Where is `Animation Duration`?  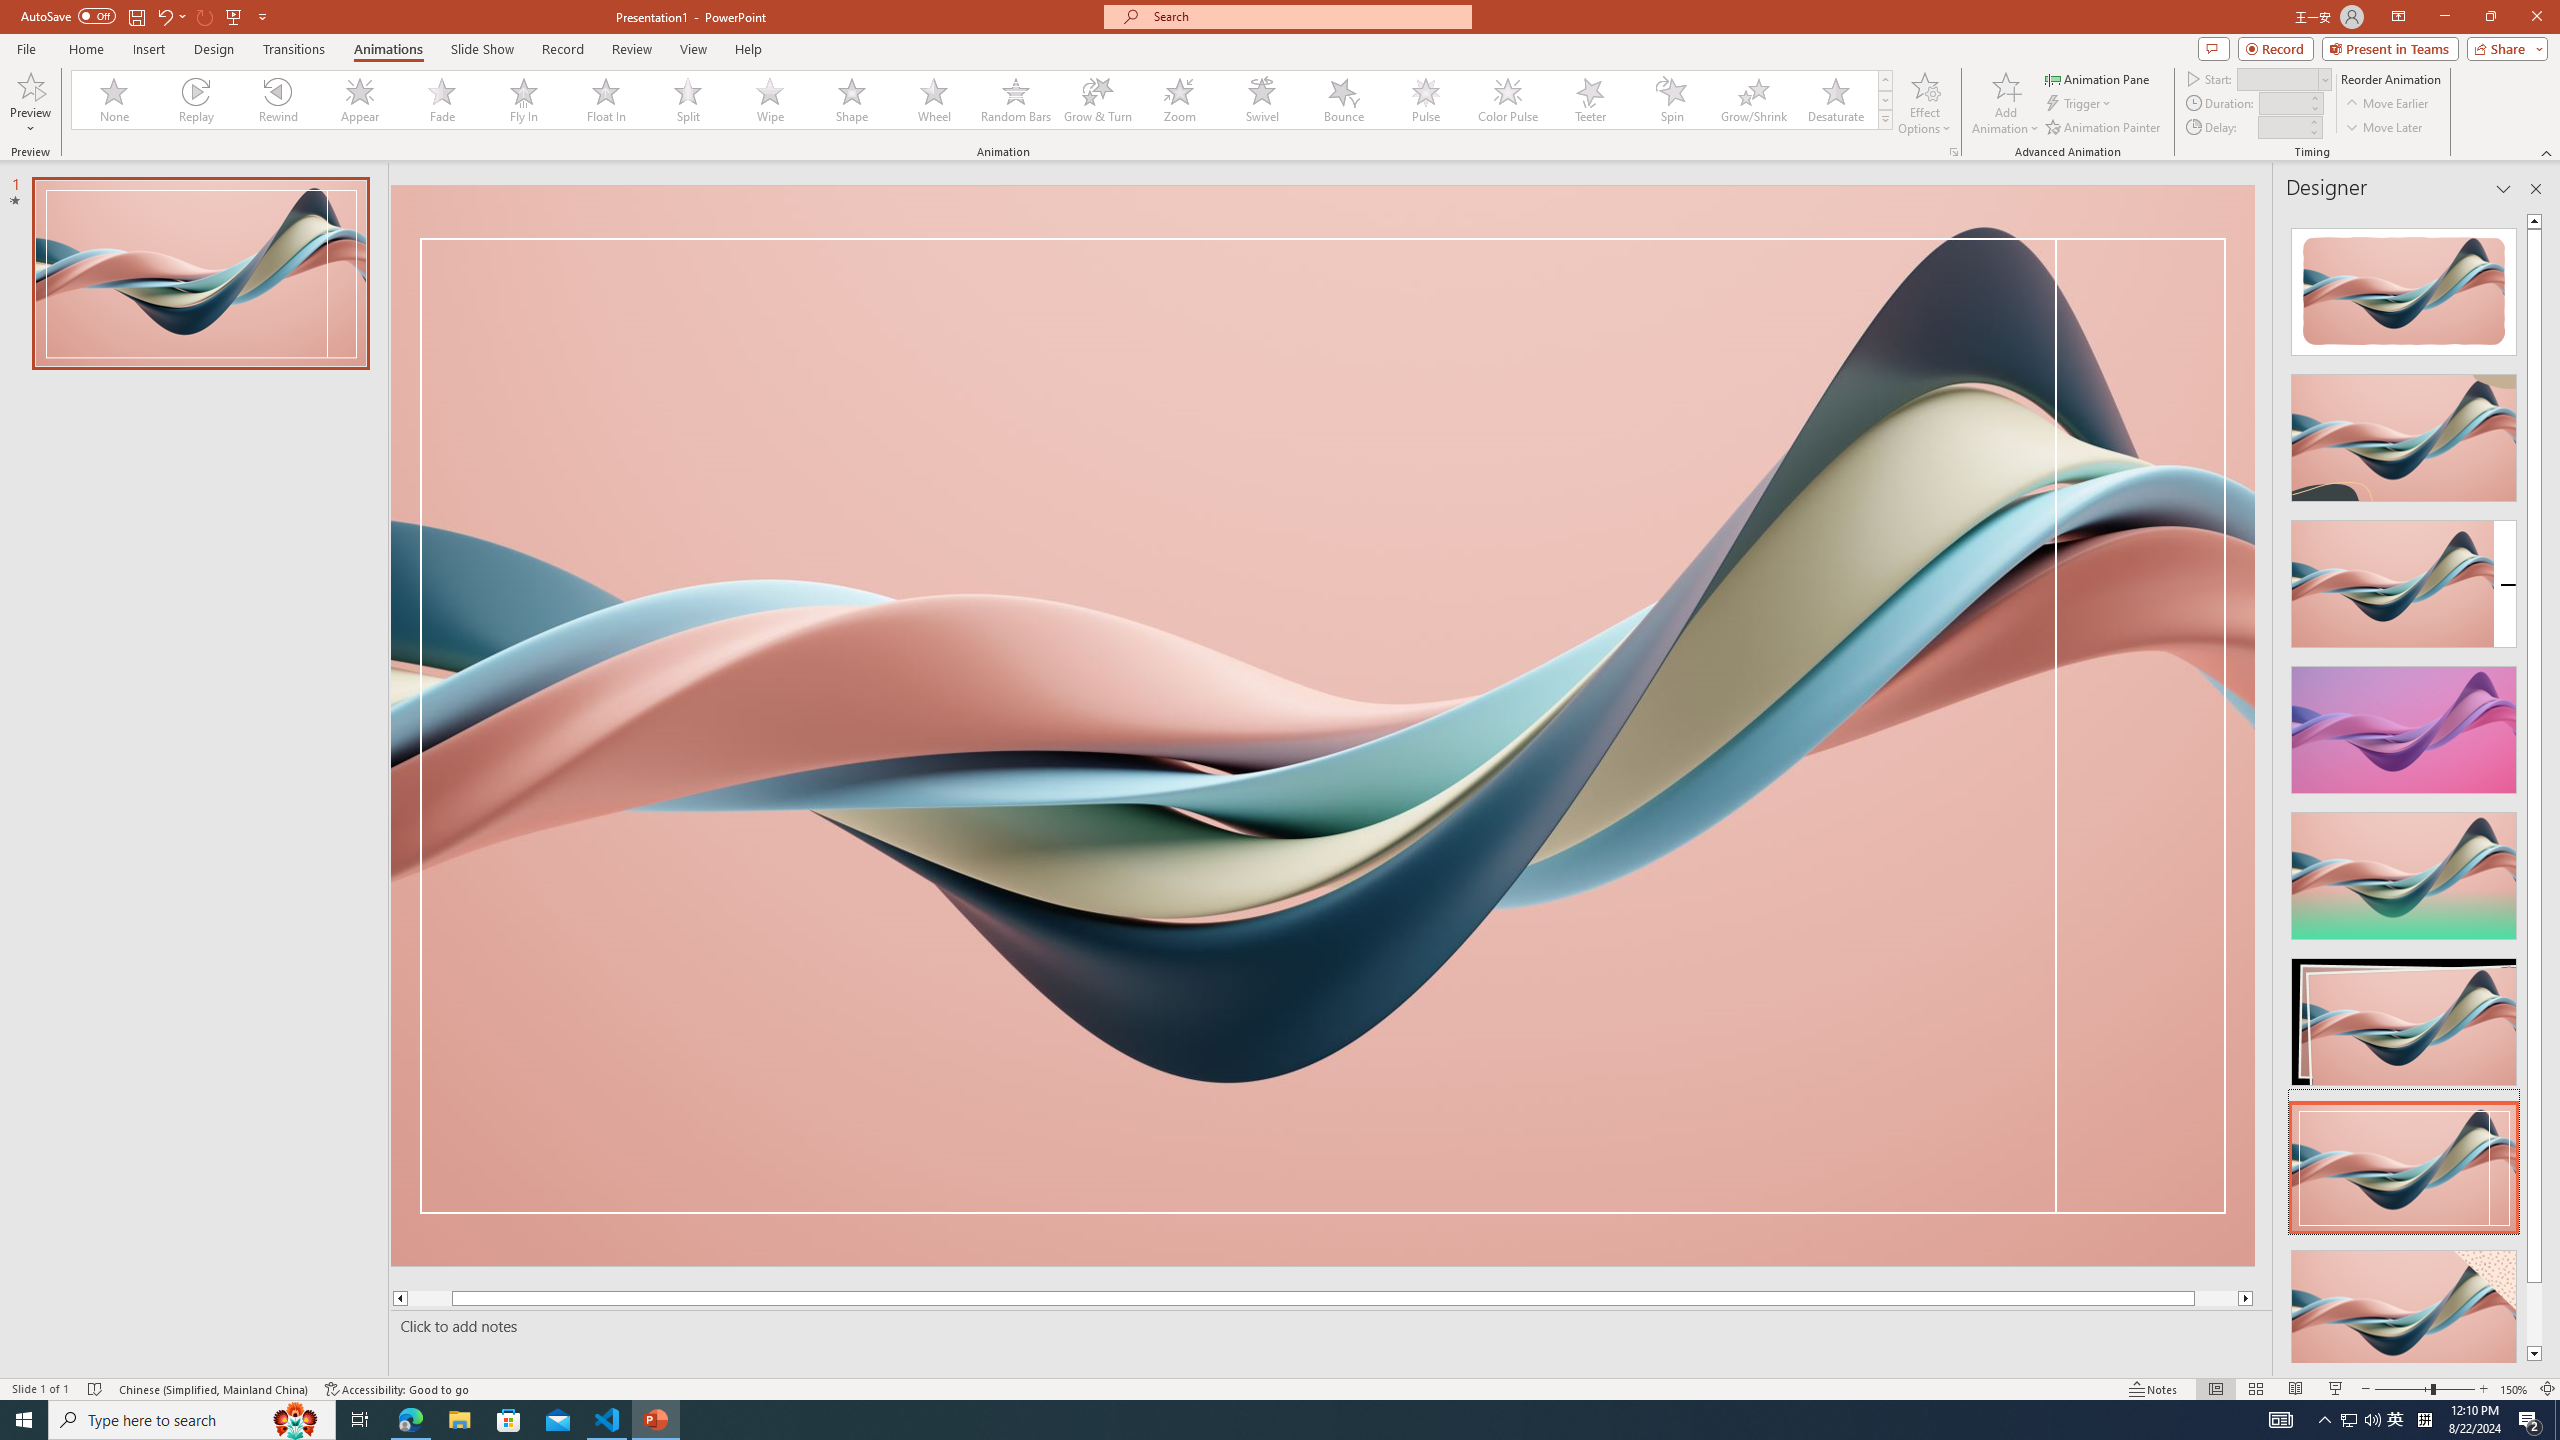
Animation Duration is located at coordinates (2283, 102).